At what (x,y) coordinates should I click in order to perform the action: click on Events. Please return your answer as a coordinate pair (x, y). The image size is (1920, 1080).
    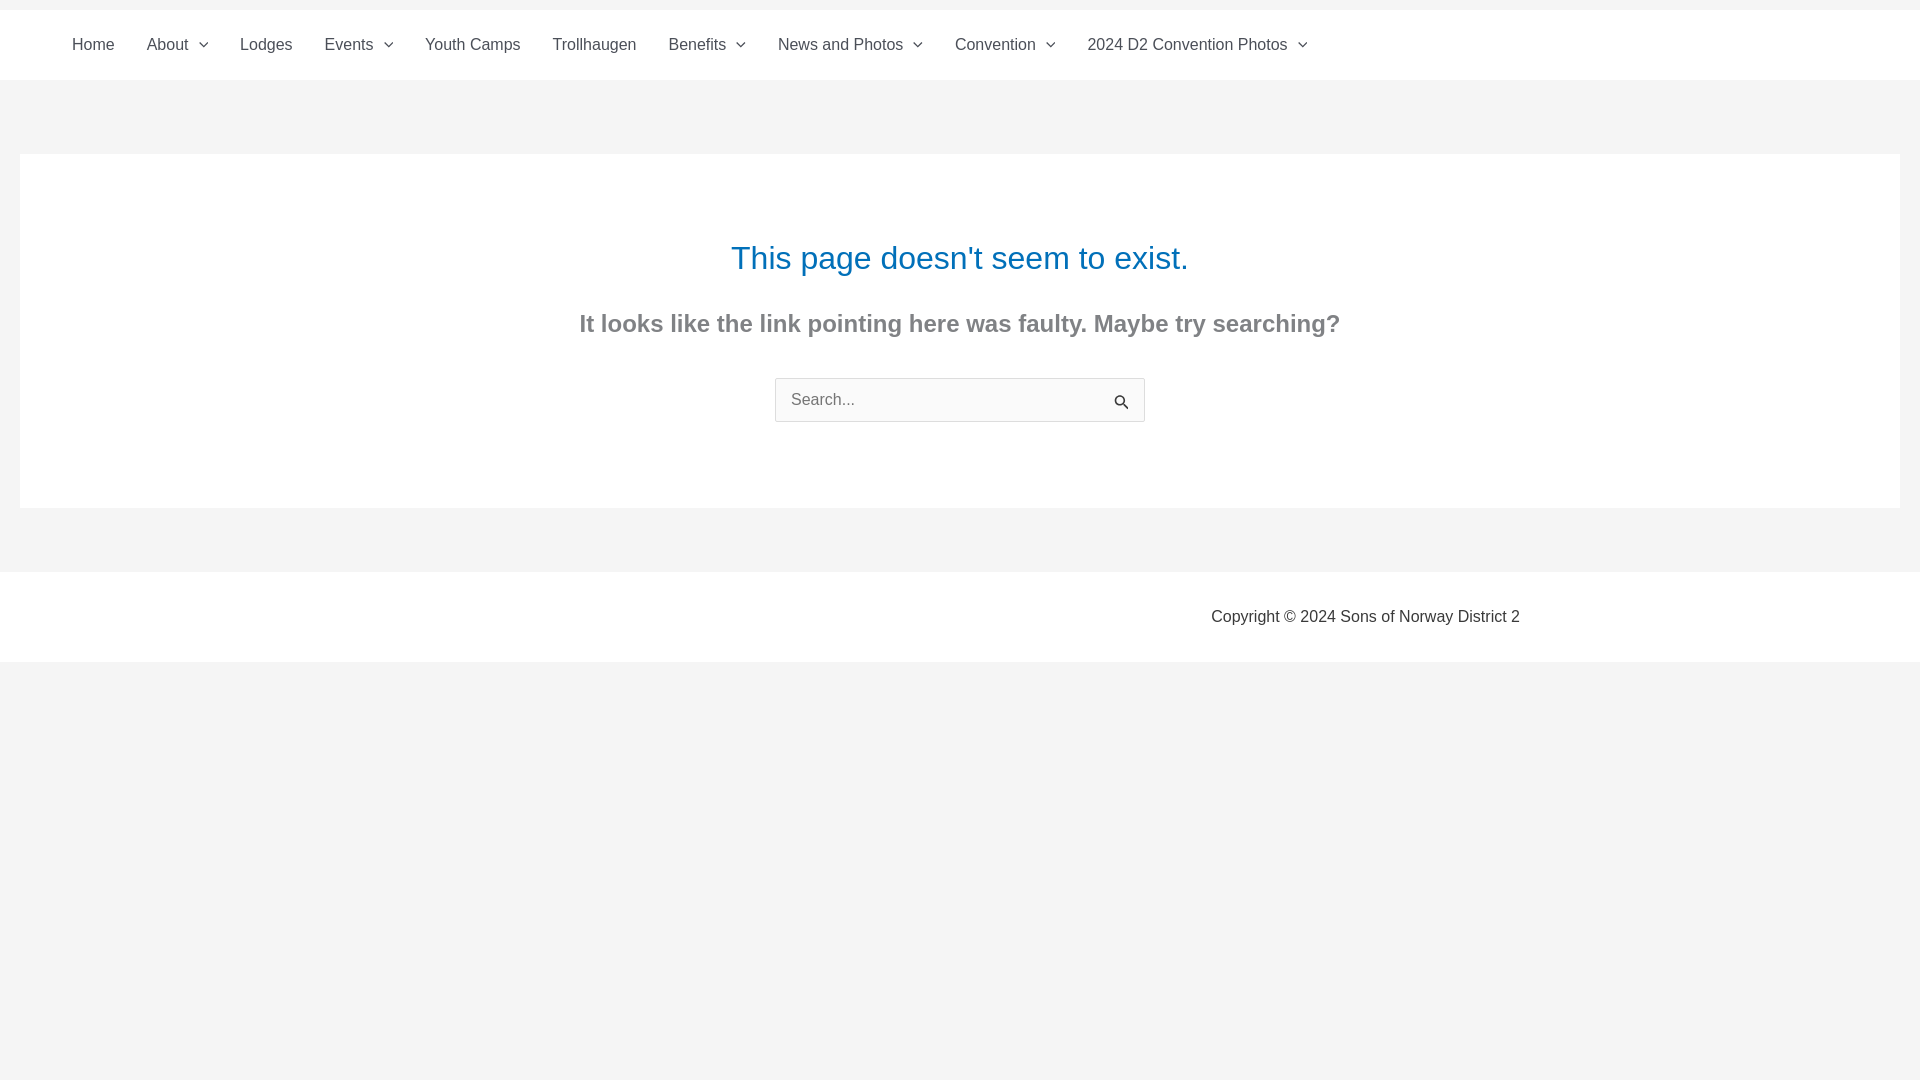
    Looking at the image, I should click on (360, 44).